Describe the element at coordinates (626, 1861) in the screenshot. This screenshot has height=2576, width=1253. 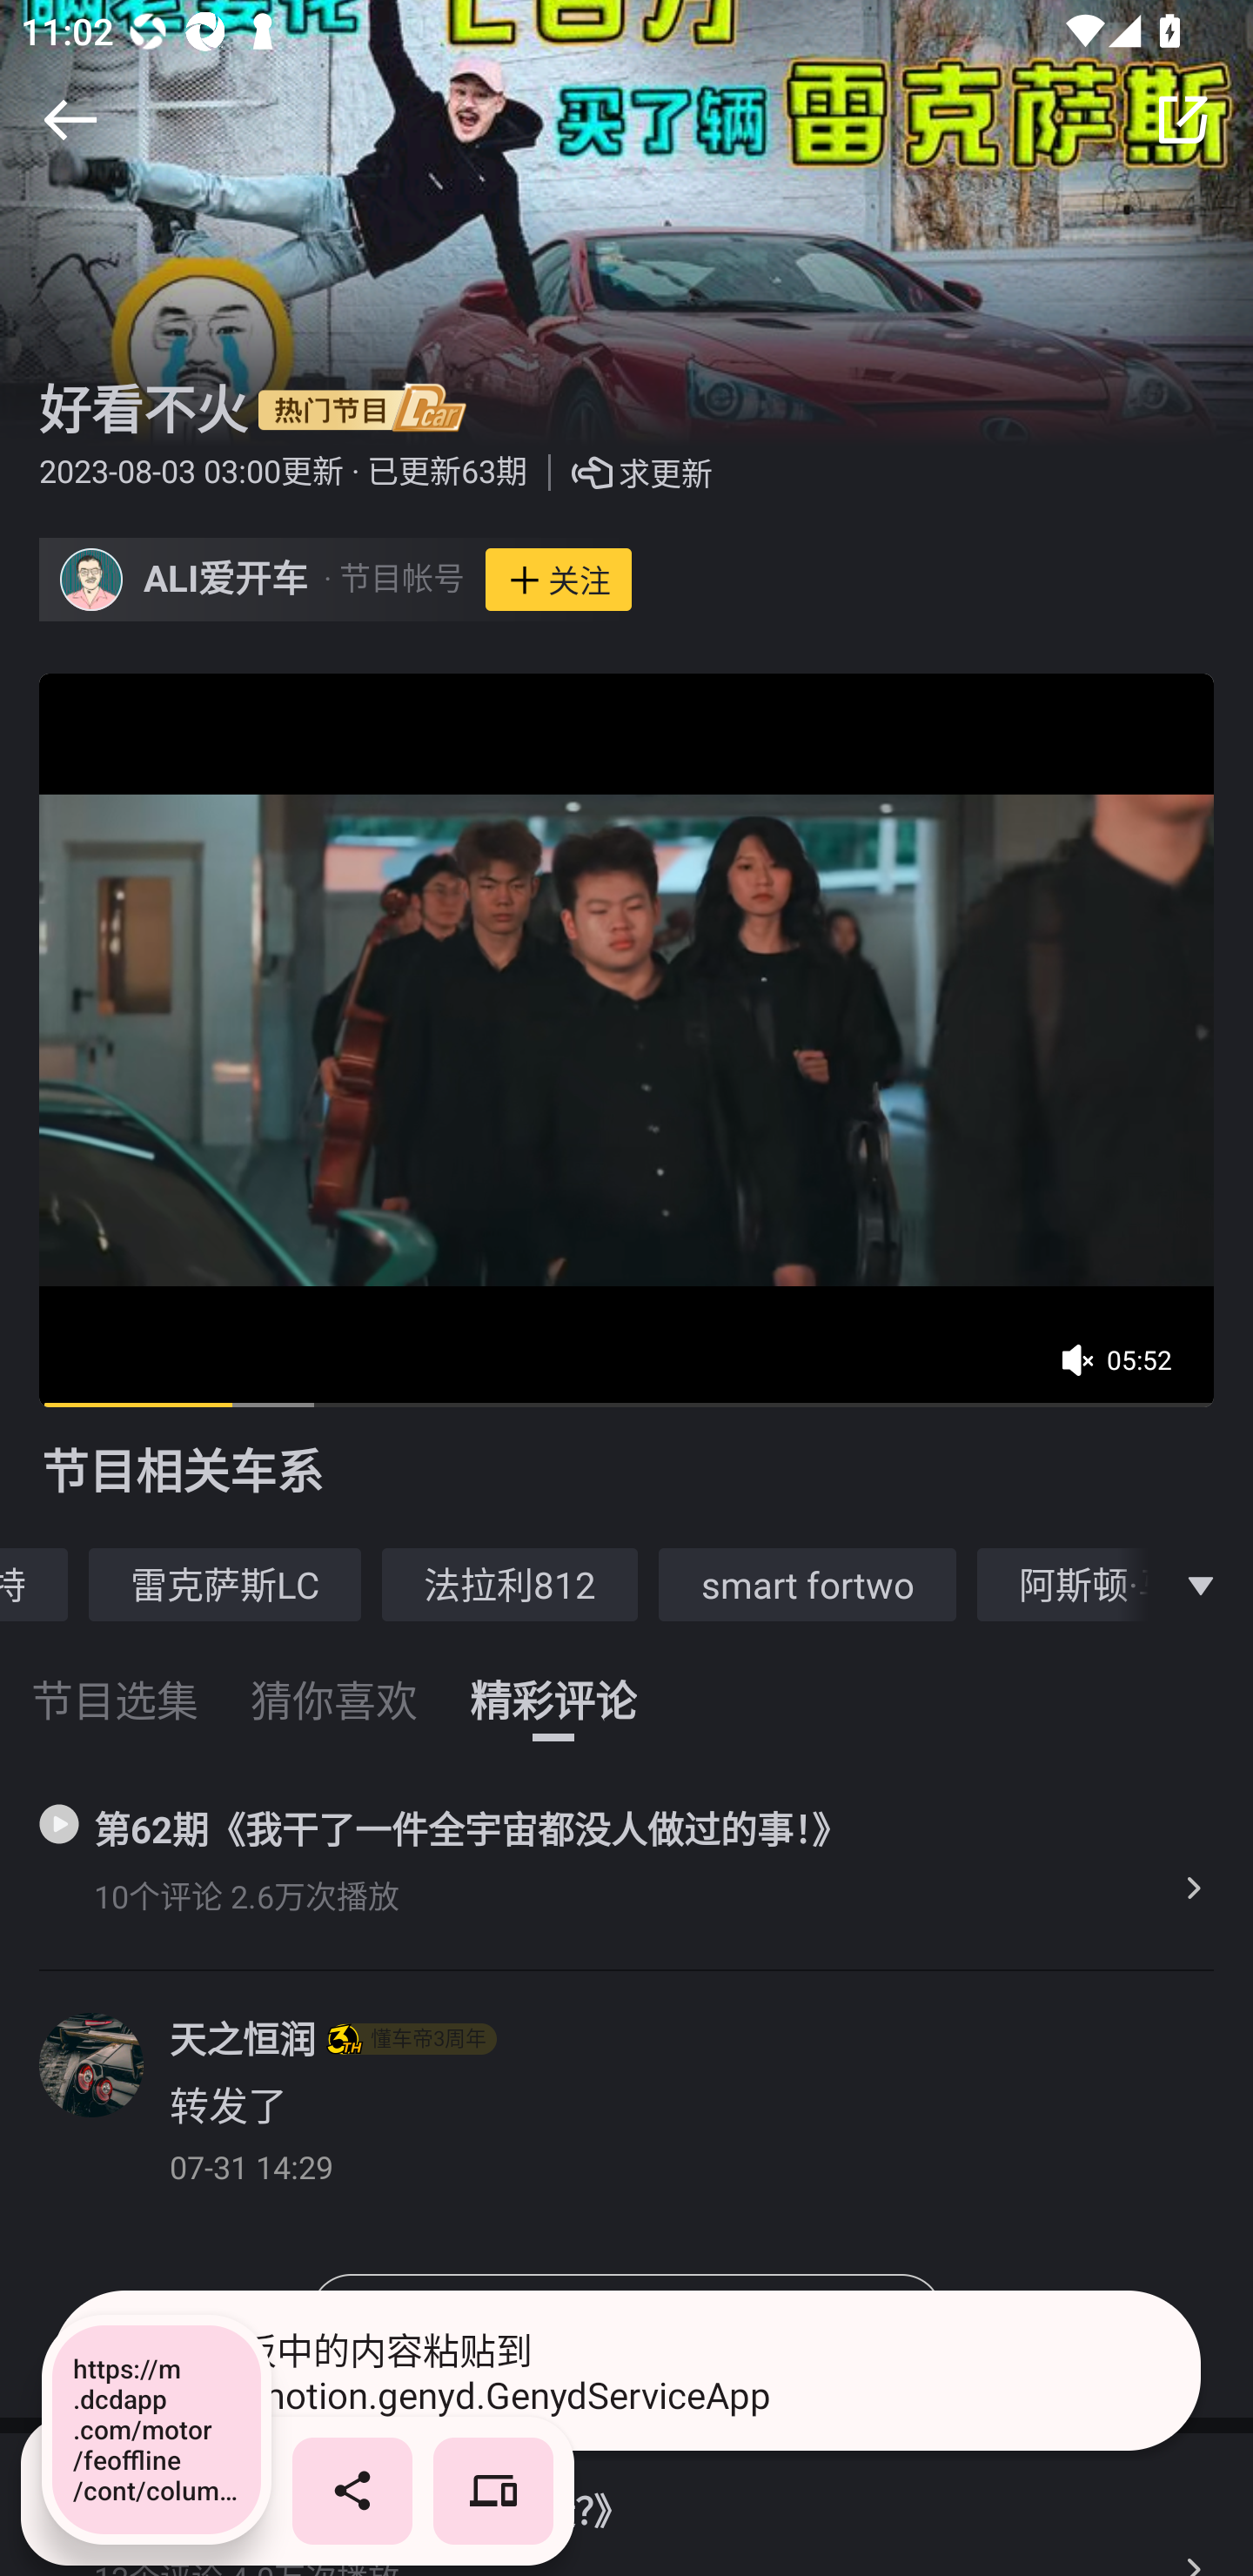
I see `第62期《我干了一件全宇宙都没人做过的事！》 10个评论 2.6万次播放` at that location.